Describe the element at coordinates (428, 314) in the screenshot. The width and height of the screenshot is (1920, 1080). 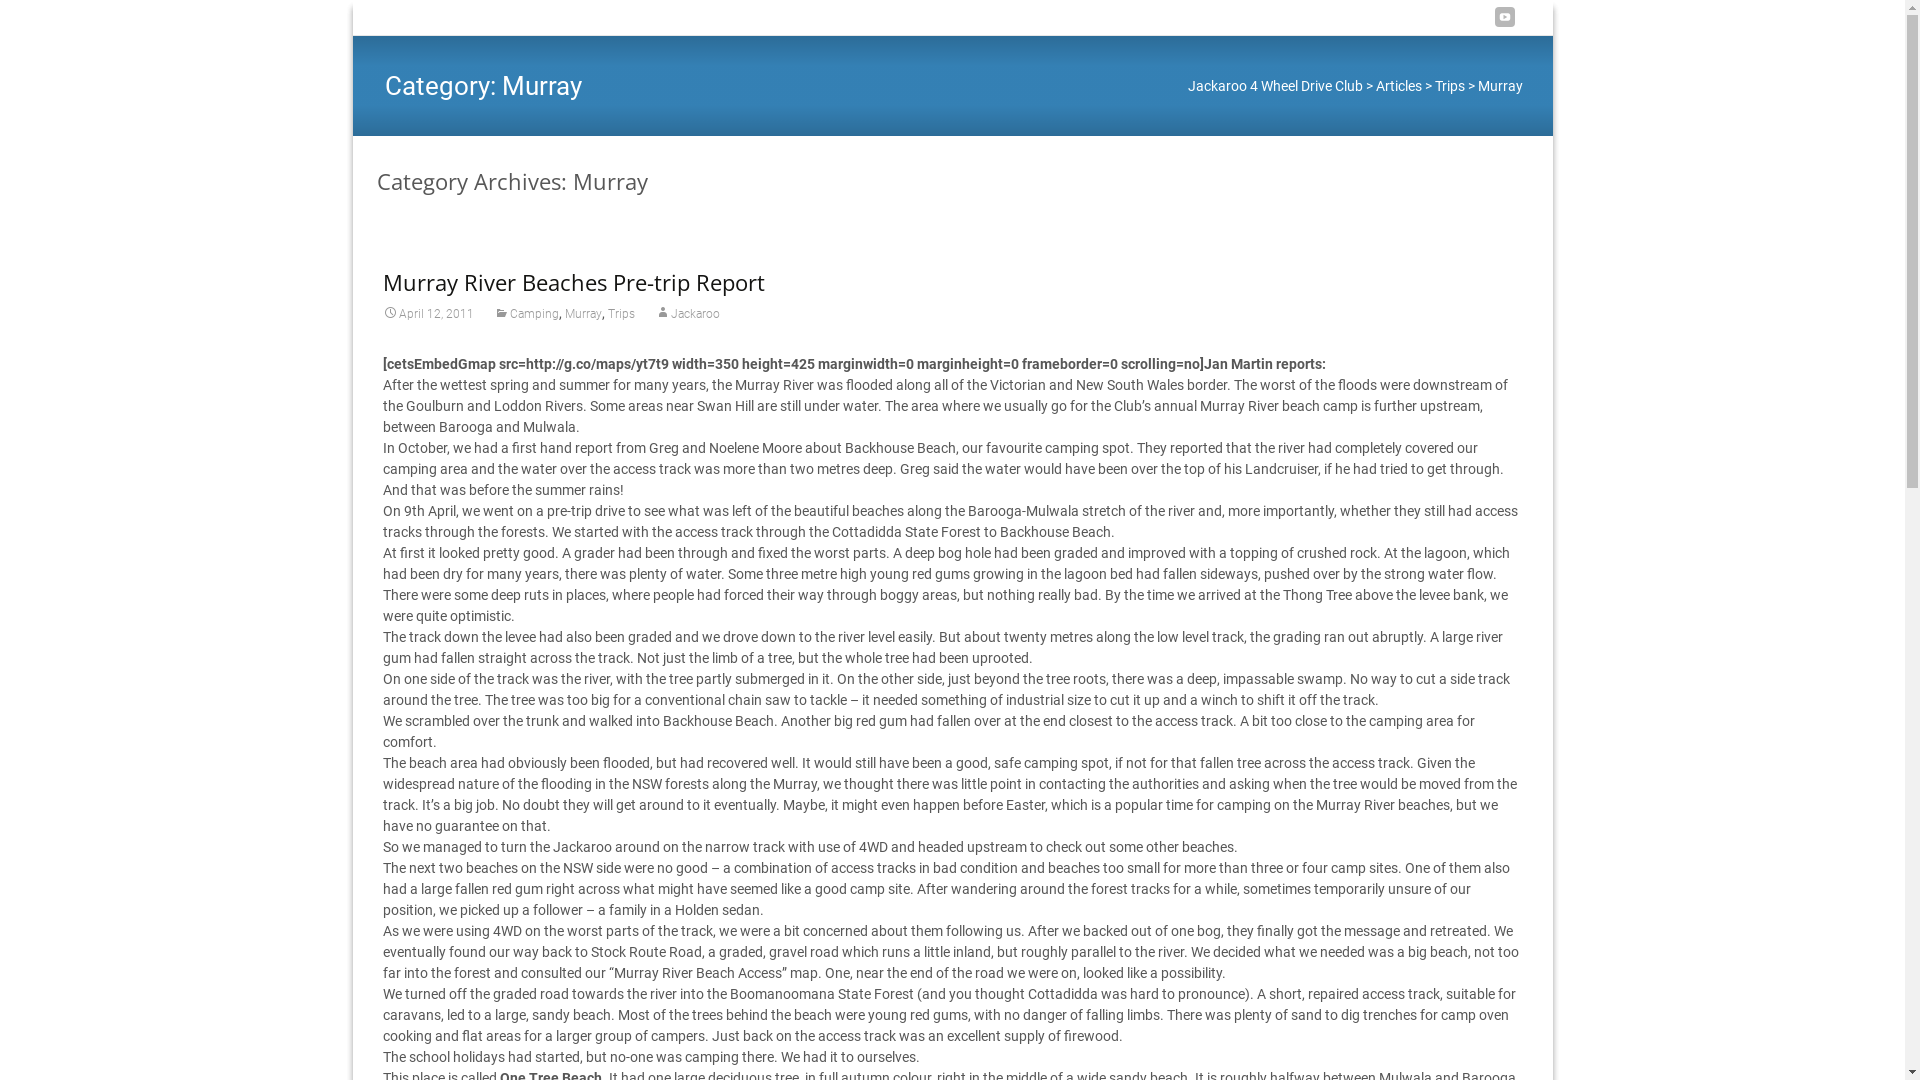
I see `April 12, 2011` at that location.